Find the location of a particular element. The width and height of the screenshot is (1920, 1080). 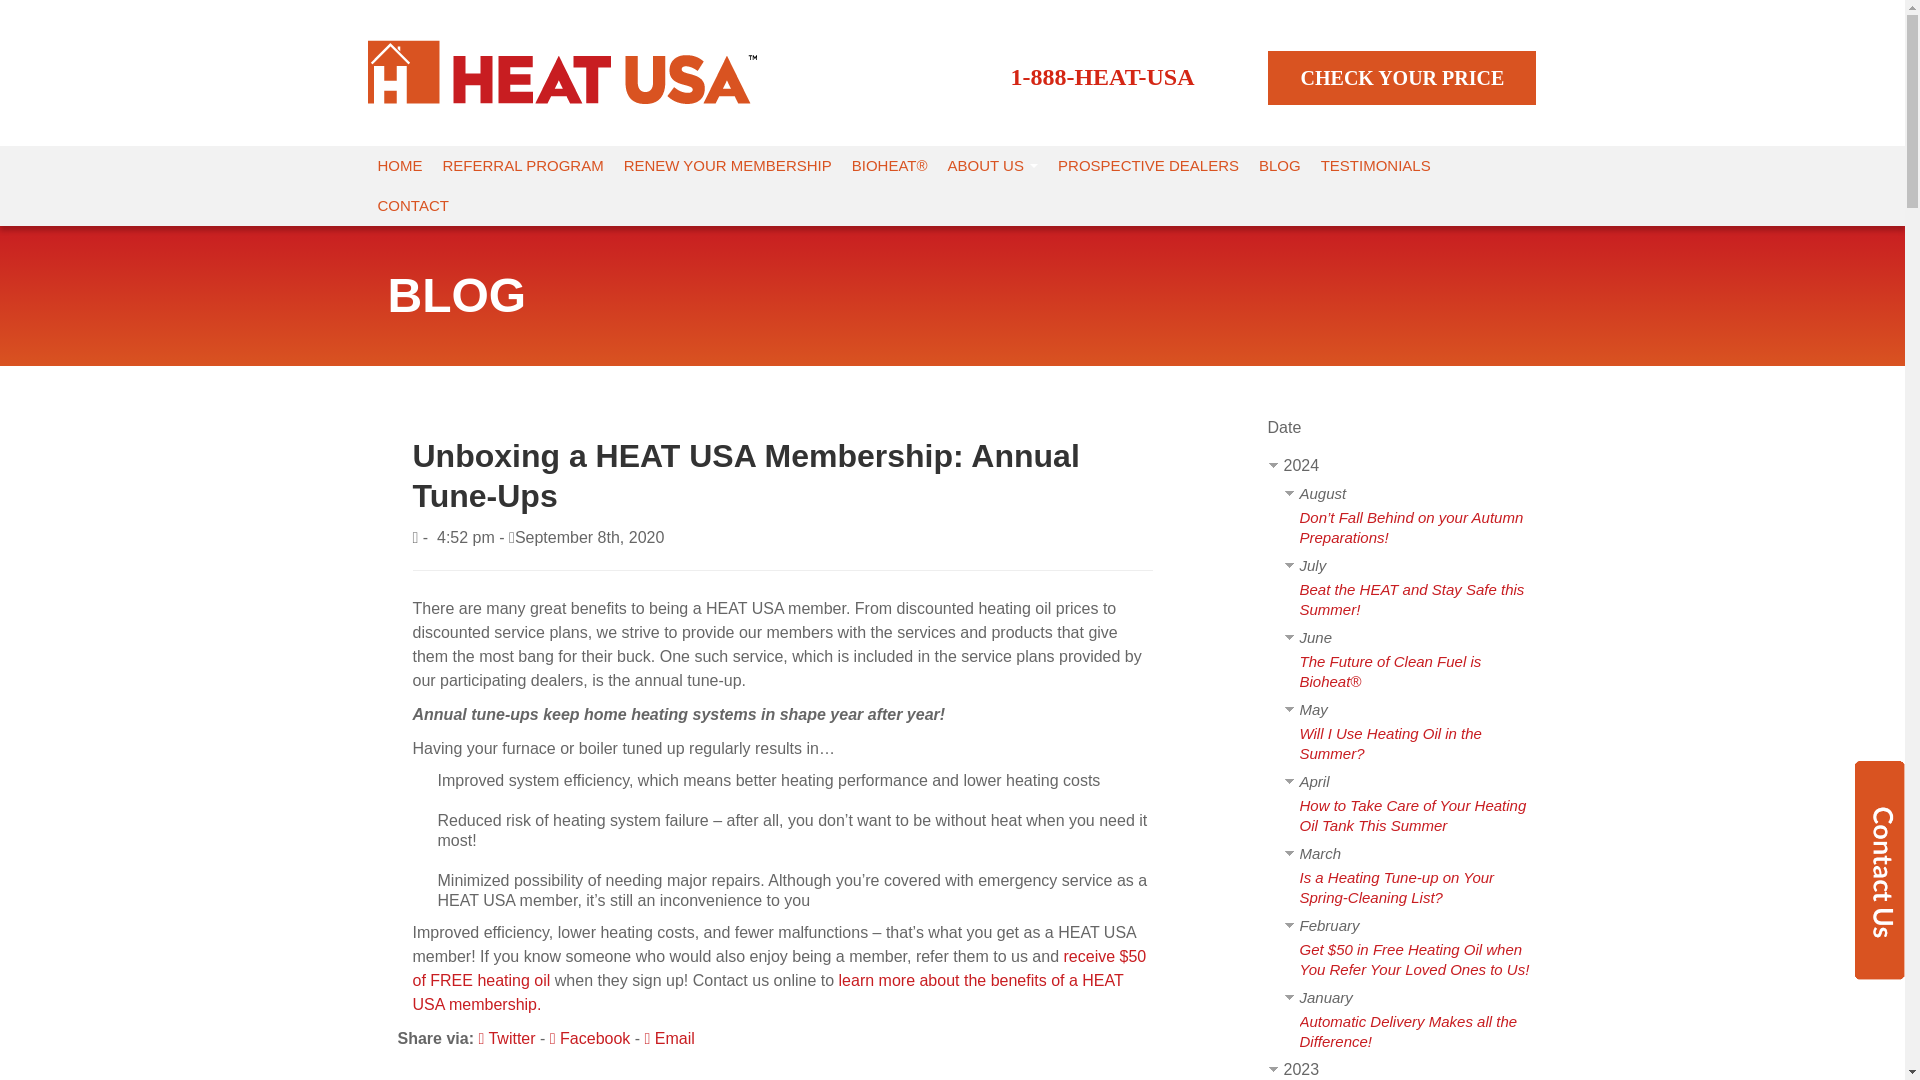

learn more about the benefits of a HEAT USA membership. is located at coordinates (768, 992).